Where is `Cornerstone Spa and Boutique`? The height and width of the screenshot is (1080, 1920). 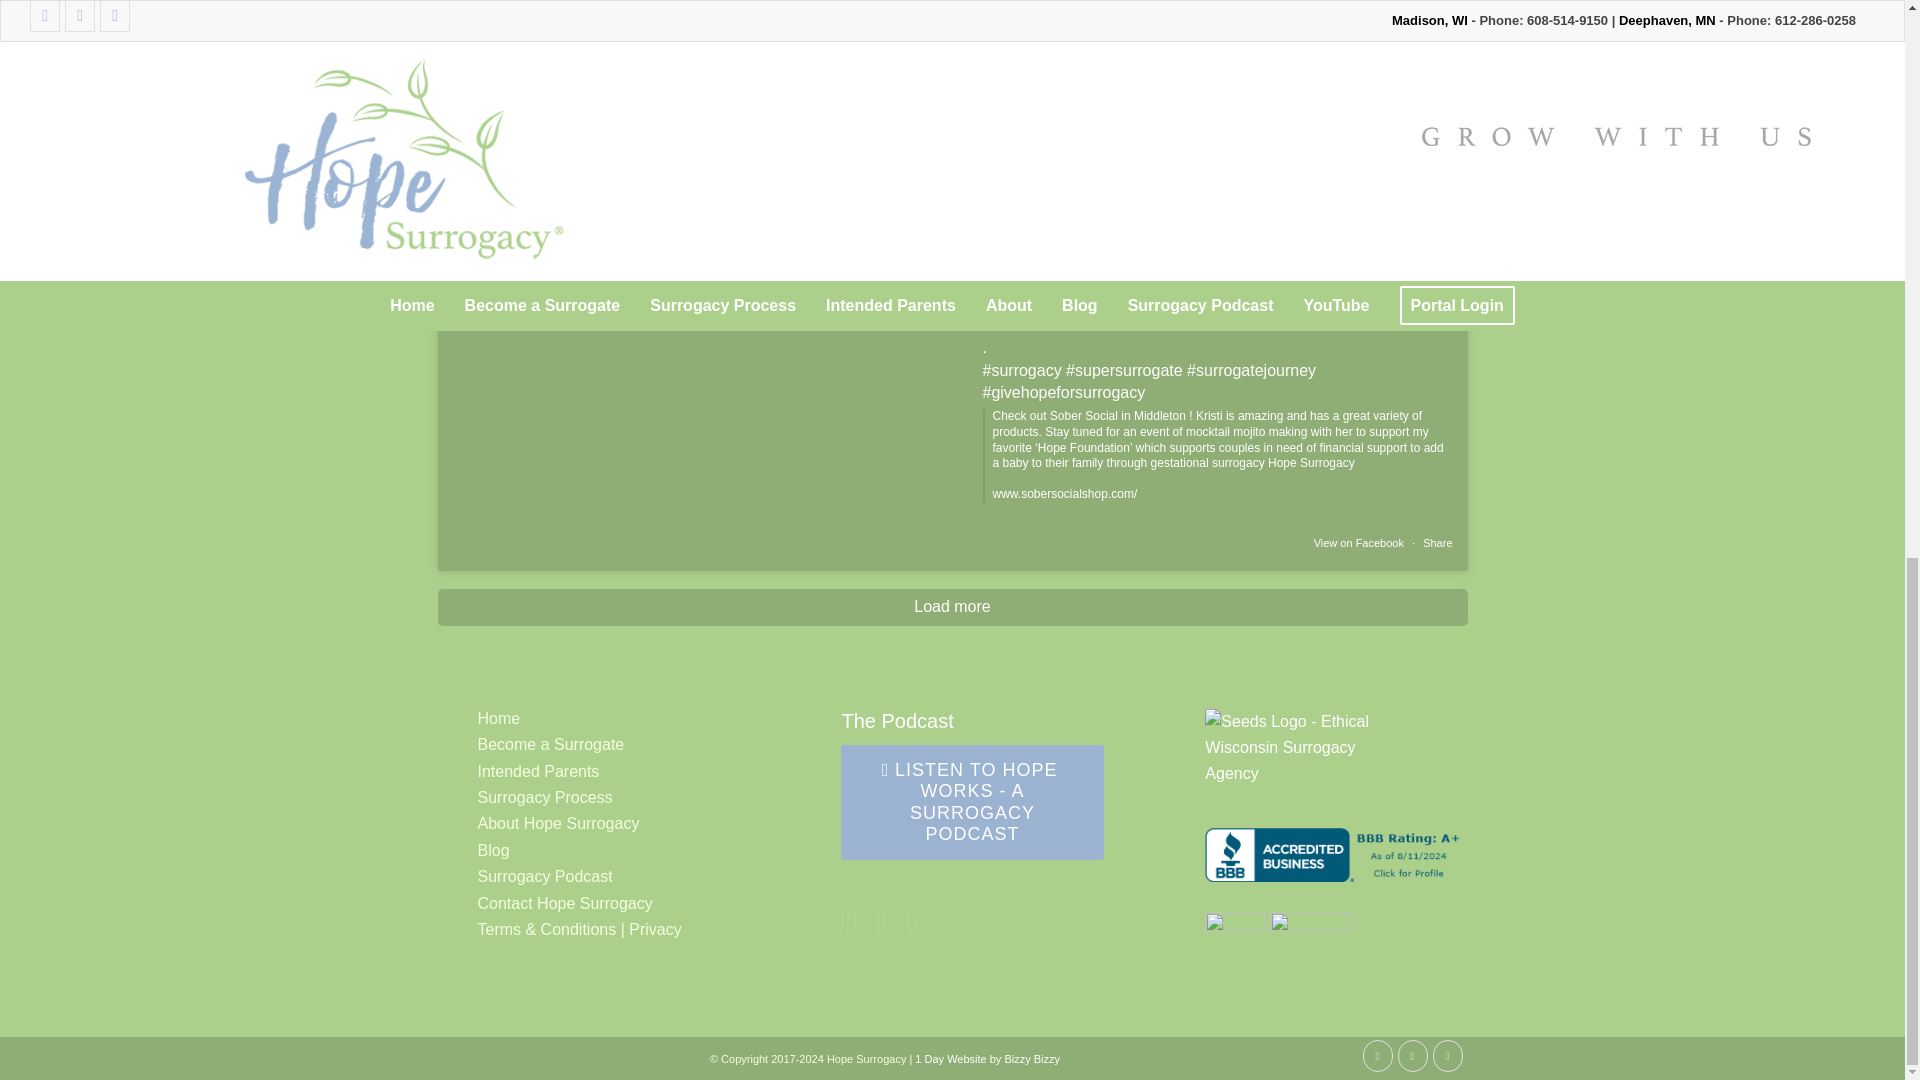 Cornerstone Spa and Boutique is located at coordinates (1228, 258).